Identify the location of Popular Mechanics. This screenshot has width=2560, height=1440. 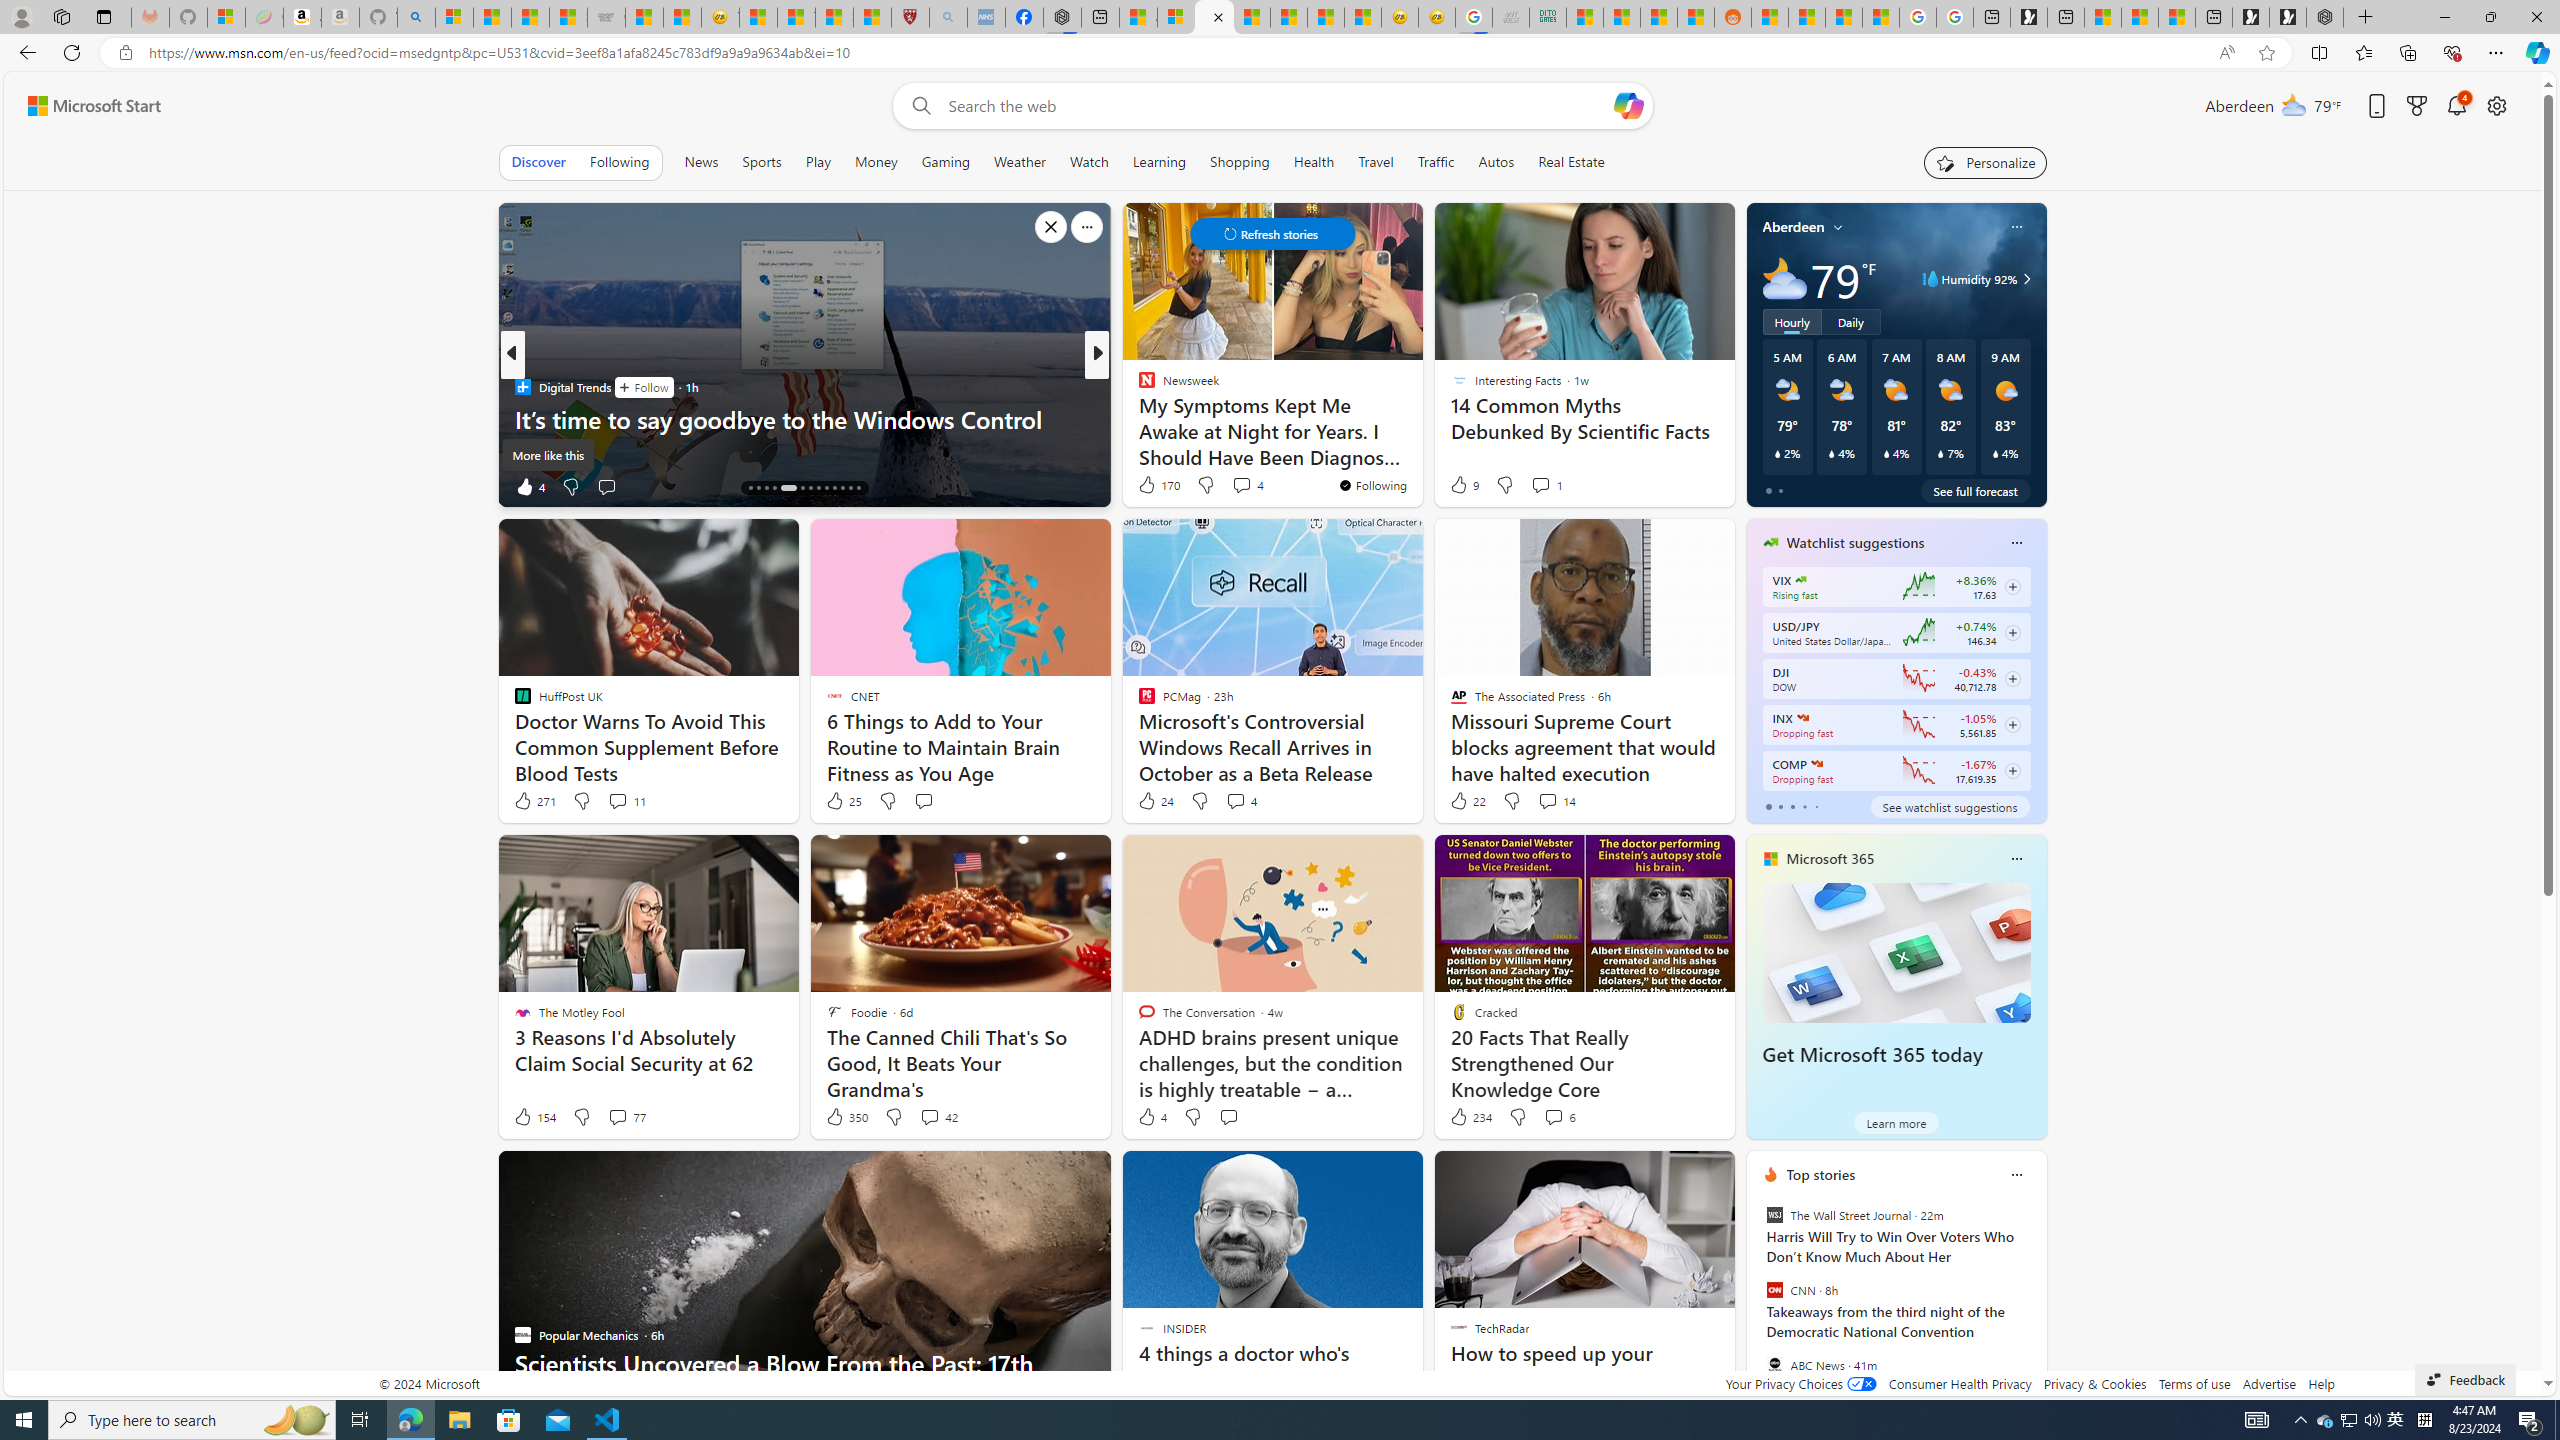
(1137, 386).